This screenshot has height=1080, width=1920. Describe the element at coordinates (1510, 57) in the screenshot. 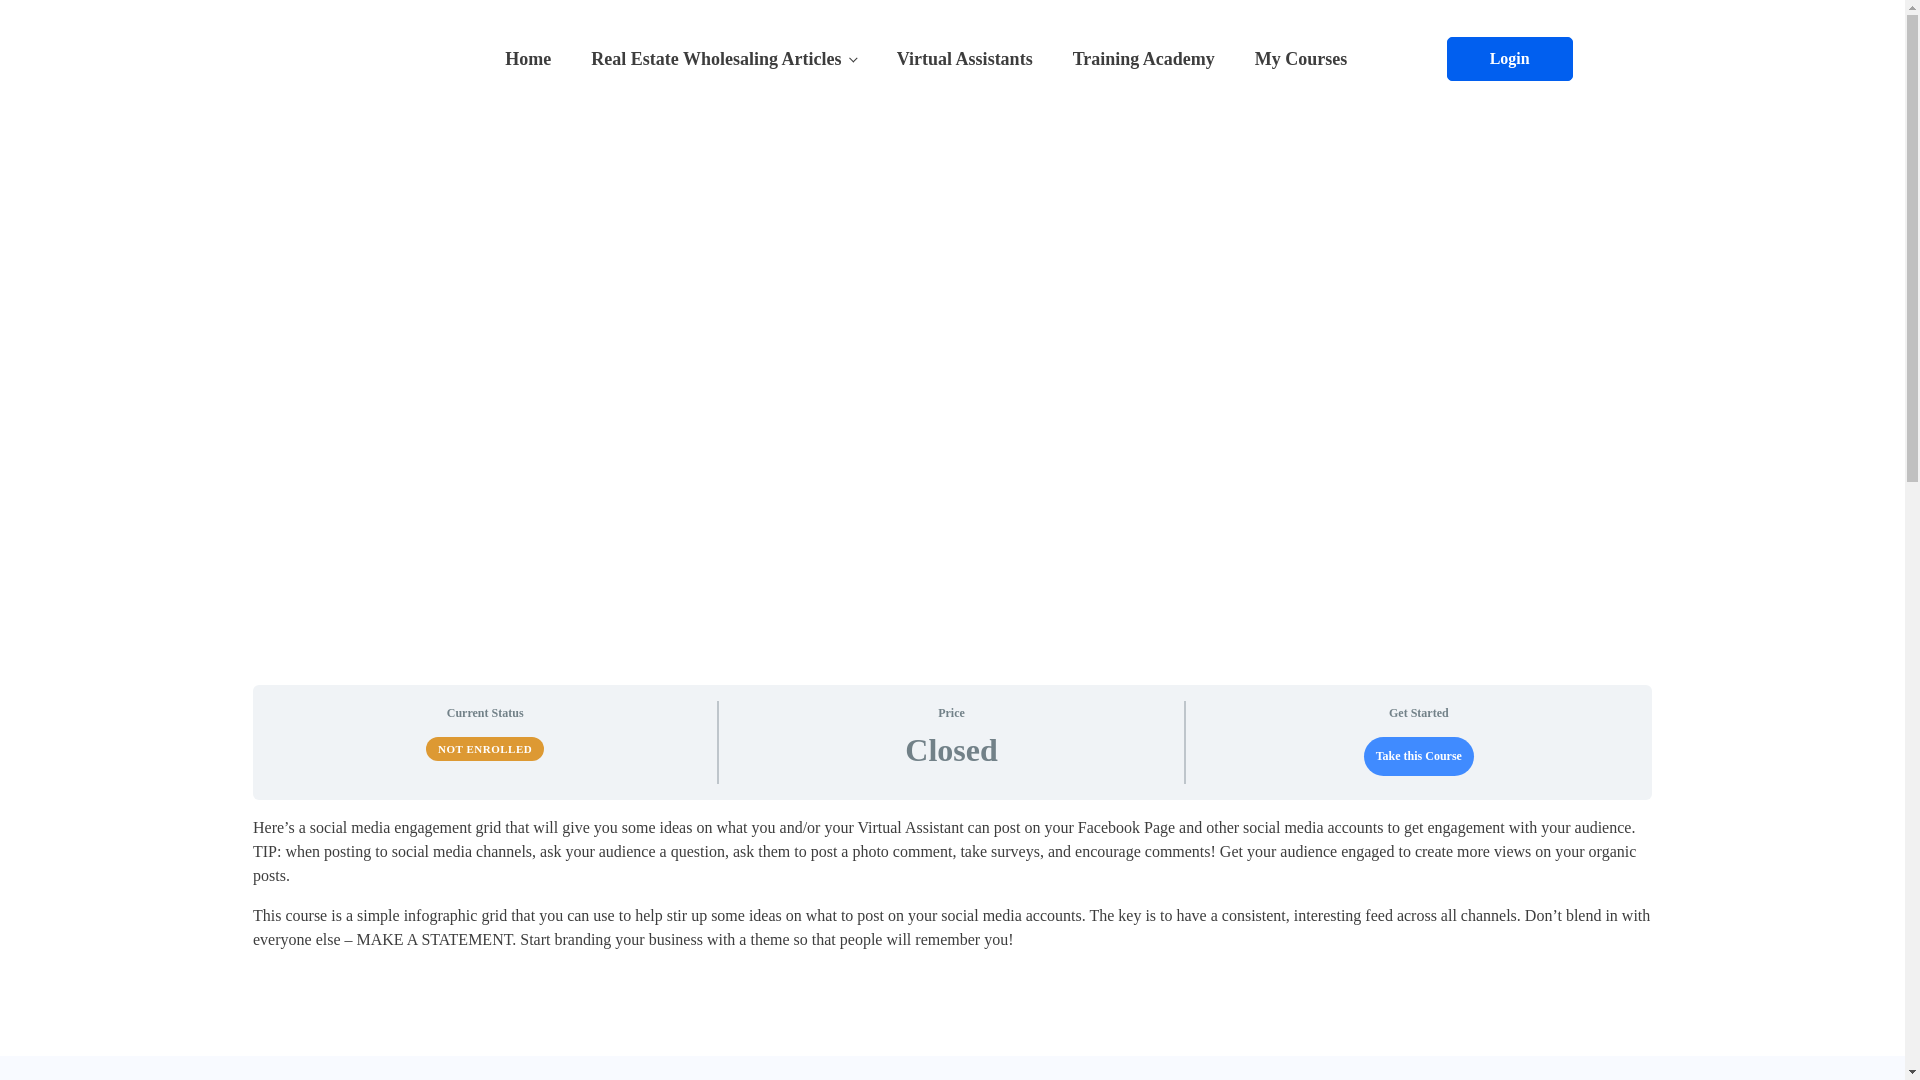

I see `Login` at that location.